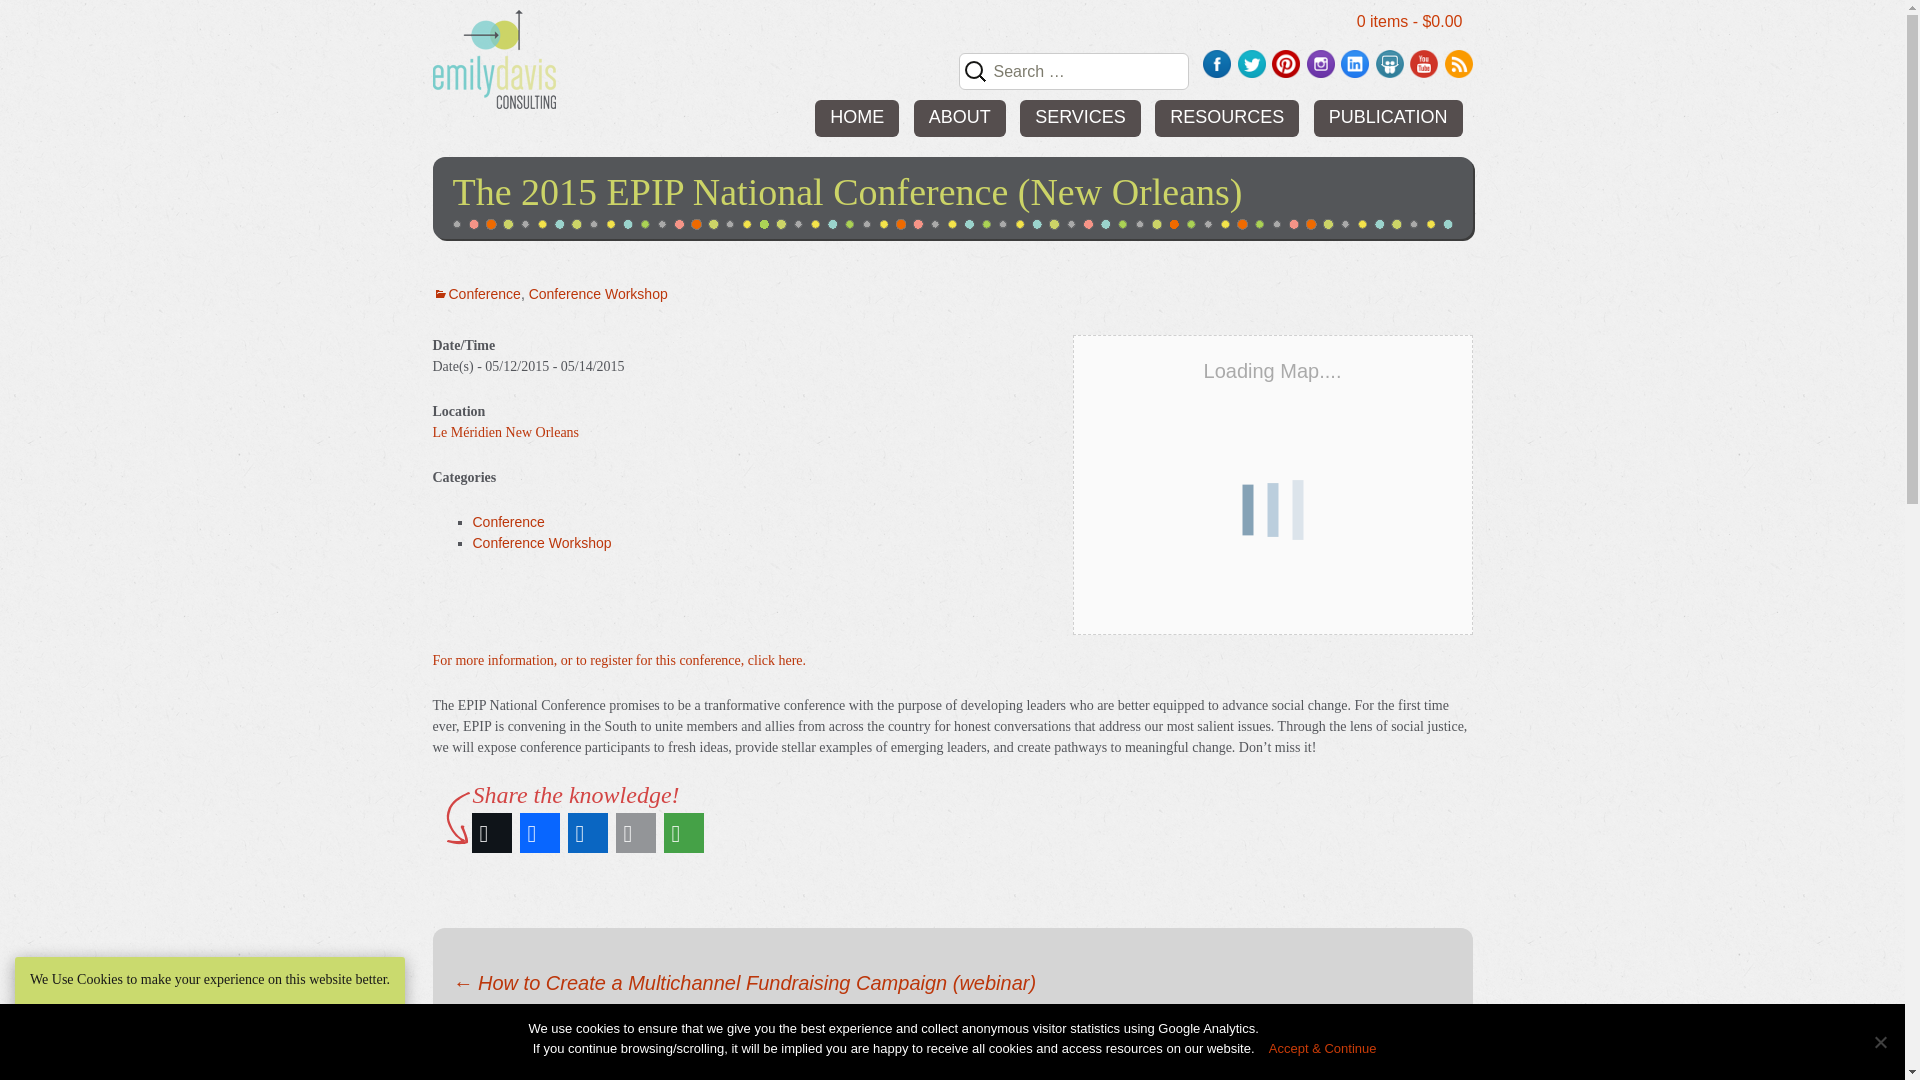 The width and height of the screenshot is (1920, 1080). What do you see at coordinates (684, 832) in the screenshot?
I see `More Options` at bounding box center [684, 832].